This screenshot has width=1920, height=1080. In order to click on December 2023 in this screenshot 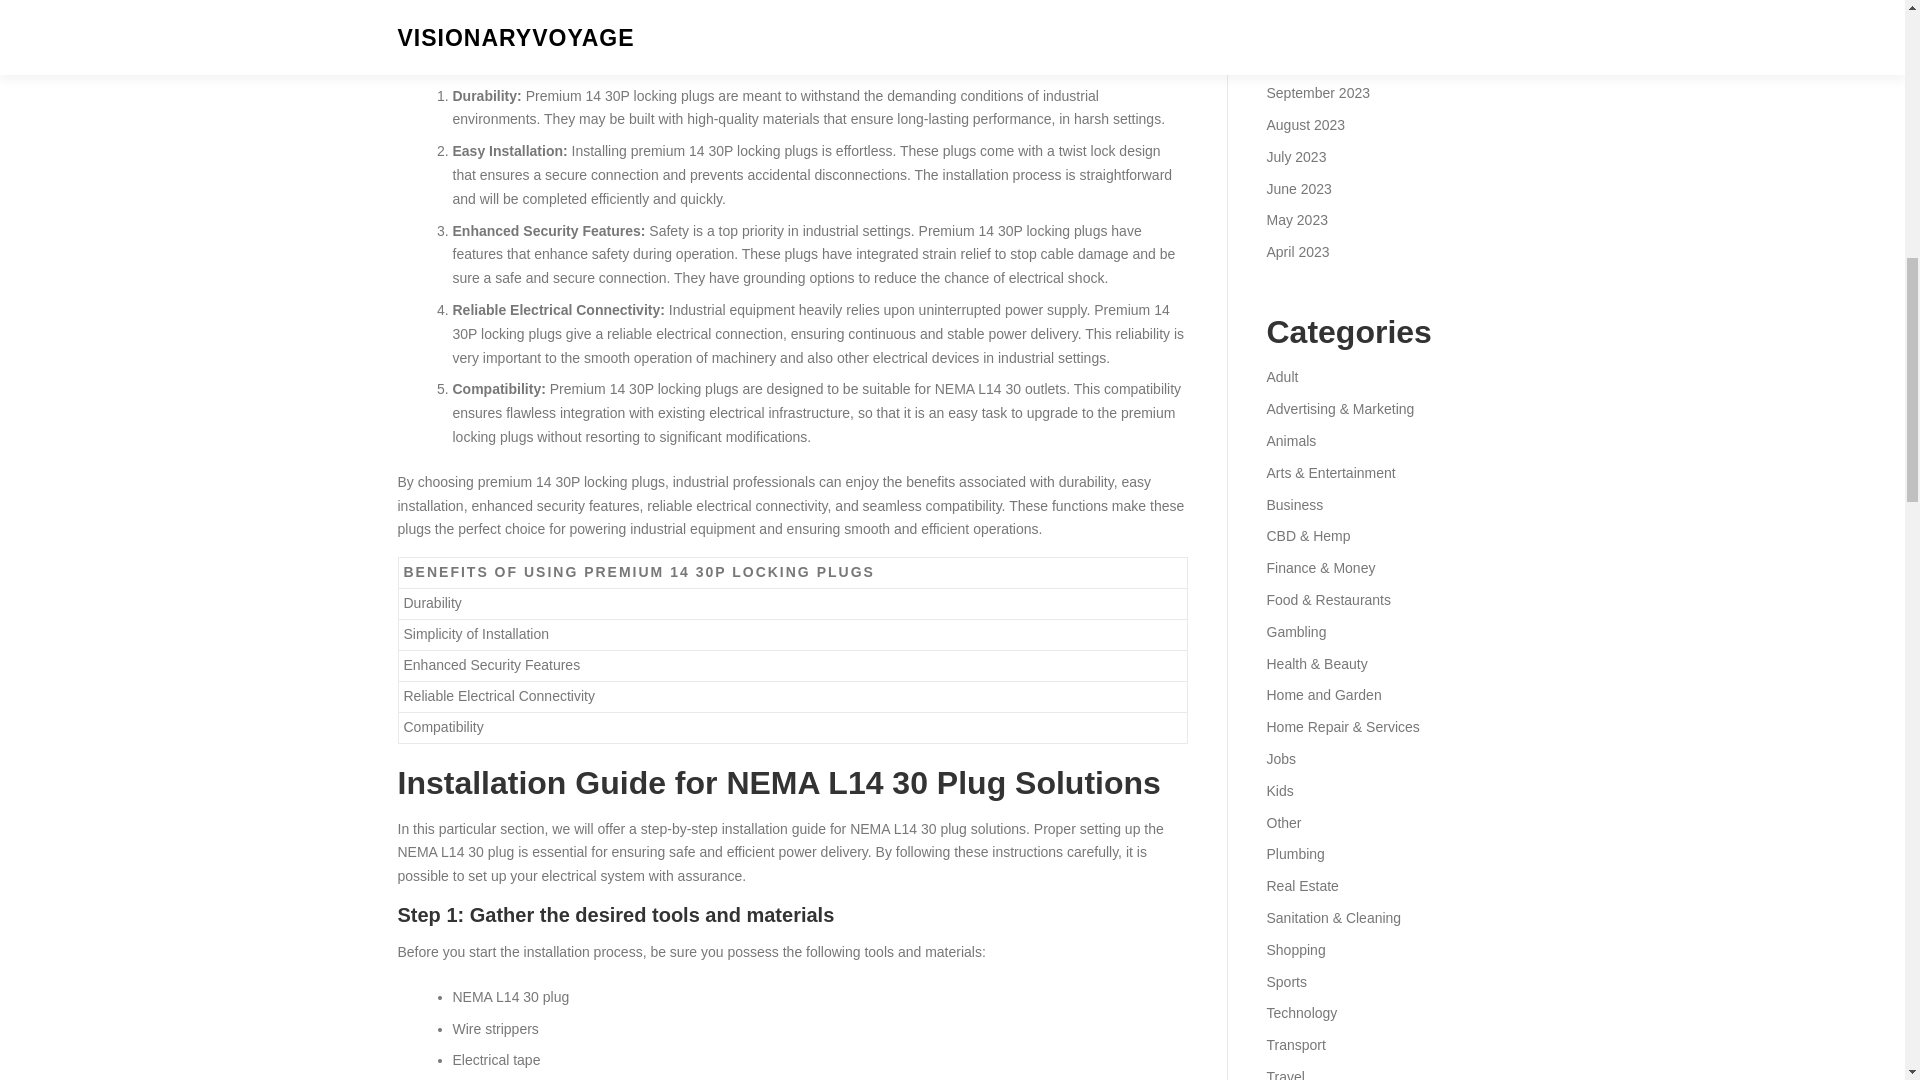, I will do `click(1315, 3)`.